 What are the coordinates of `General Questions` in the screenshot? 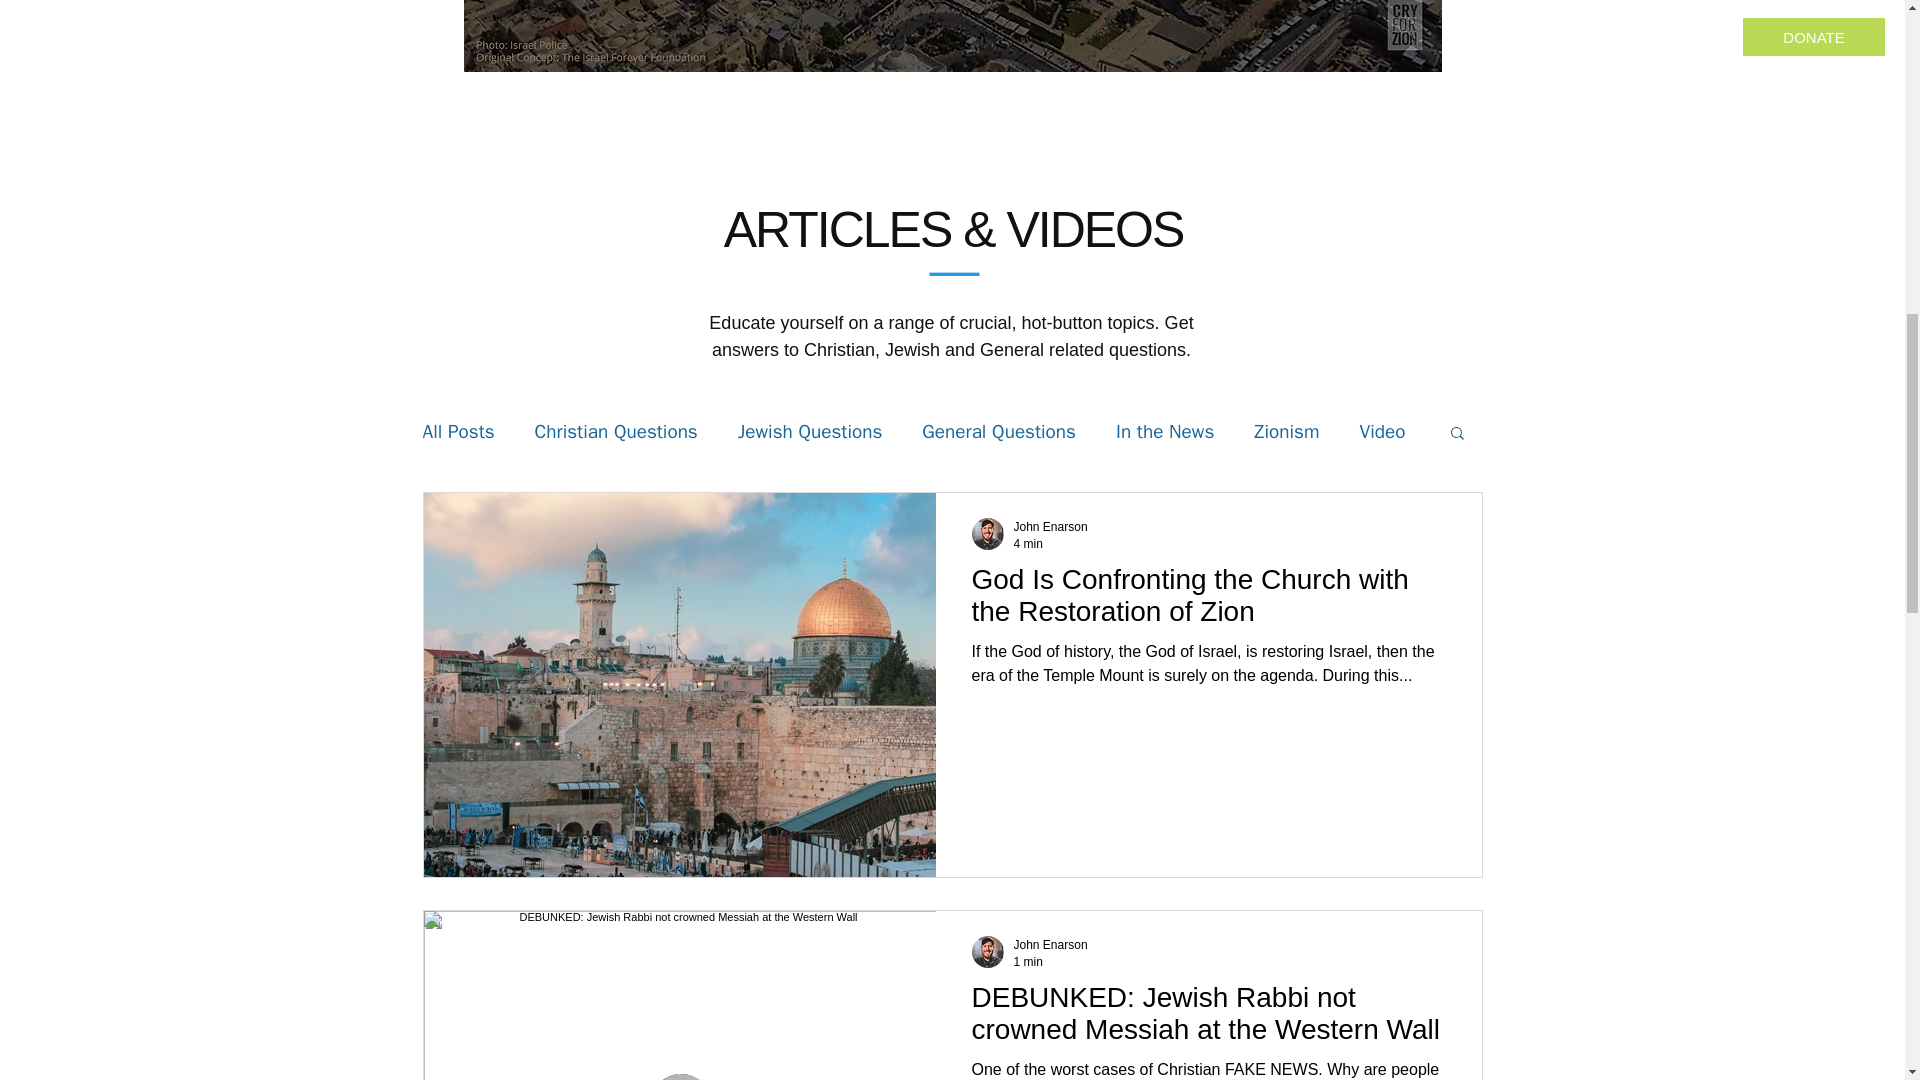 It's located at (998, 432).